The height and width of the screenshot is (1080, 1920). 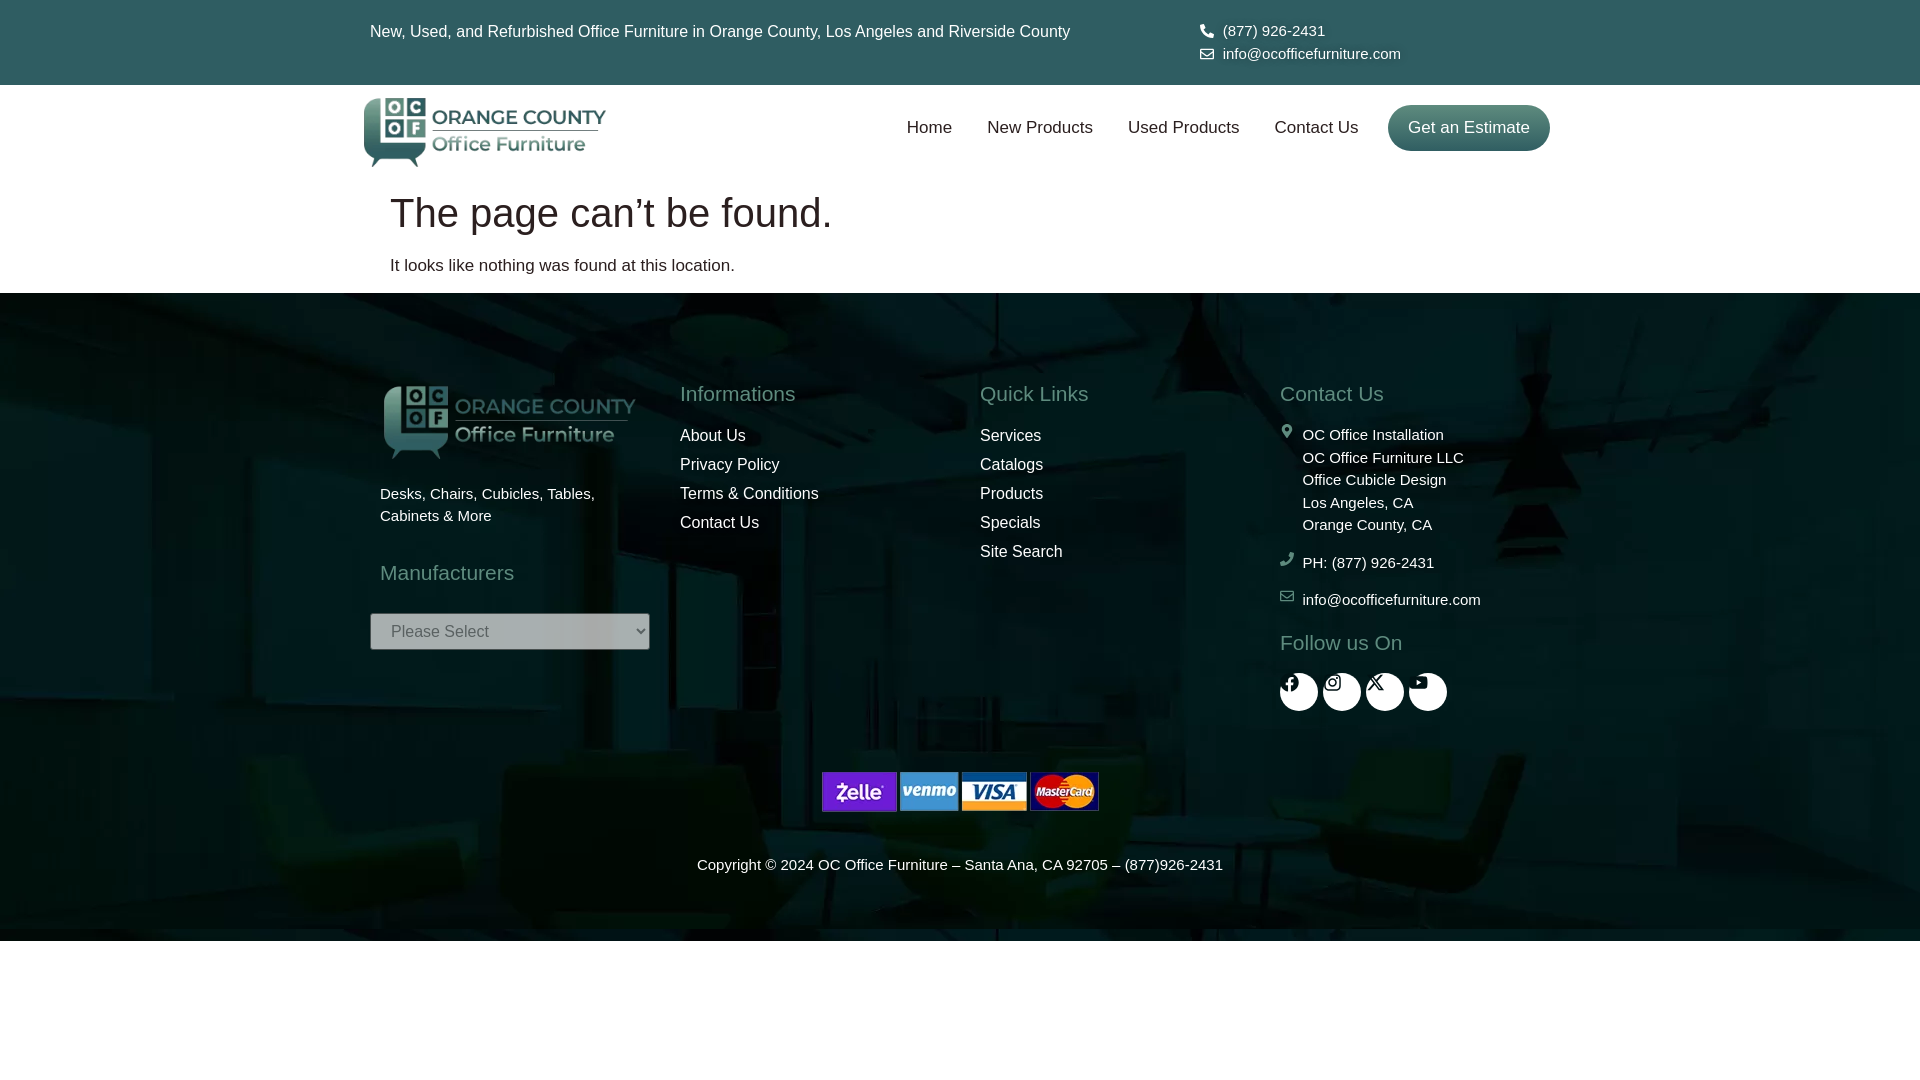 What do you see at coordinates (1316, 128) in the screenshot?
I see `Contact Us` at bounding box center [1316, 128].